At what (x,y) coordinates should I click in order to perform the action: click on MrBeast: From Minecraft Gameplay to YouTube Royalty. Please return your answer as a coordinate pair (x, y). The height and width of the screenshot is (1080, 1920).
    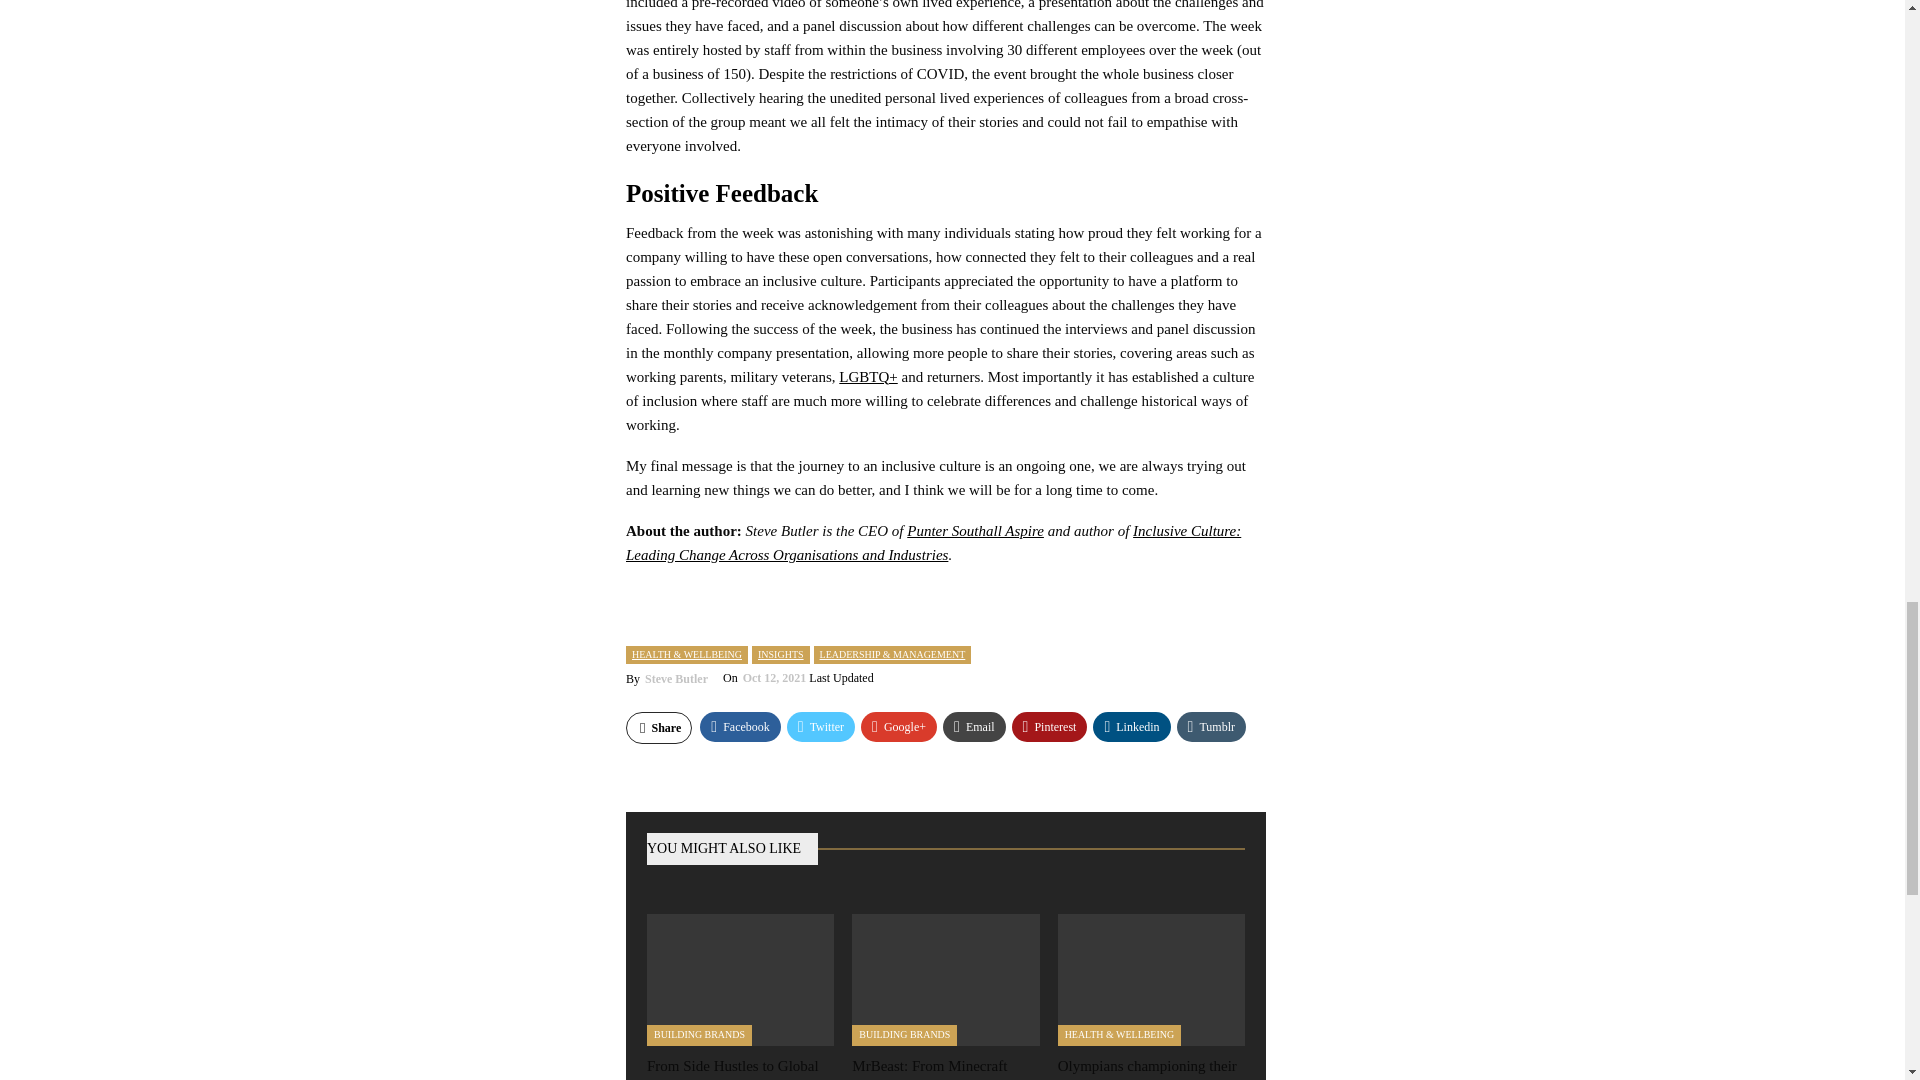
    Looking at the image, I should click on (945, 1069).